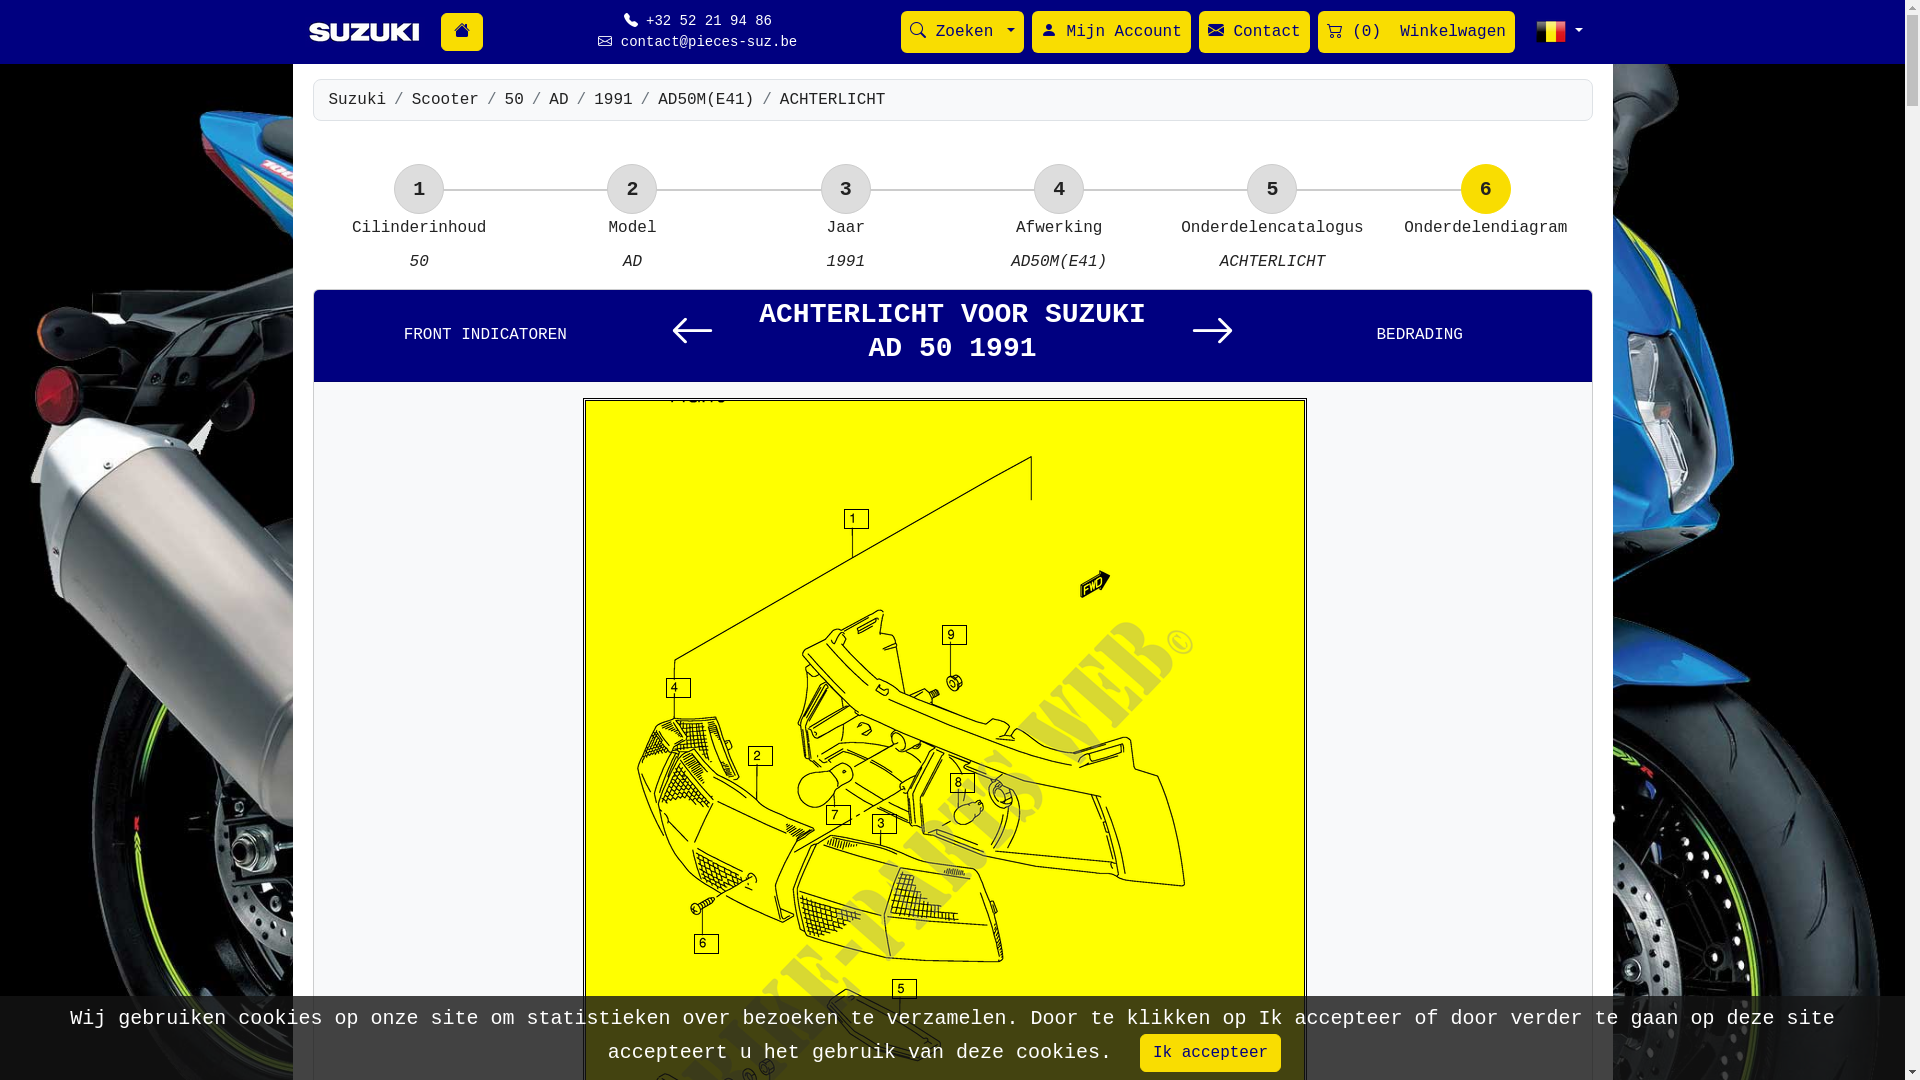 This screenshot has width=1920, height=1080. What do you see at coordinates (486, 336) in the screenshot?
I see `FRONT INDICATOREN` at bounding box center [486, 336].